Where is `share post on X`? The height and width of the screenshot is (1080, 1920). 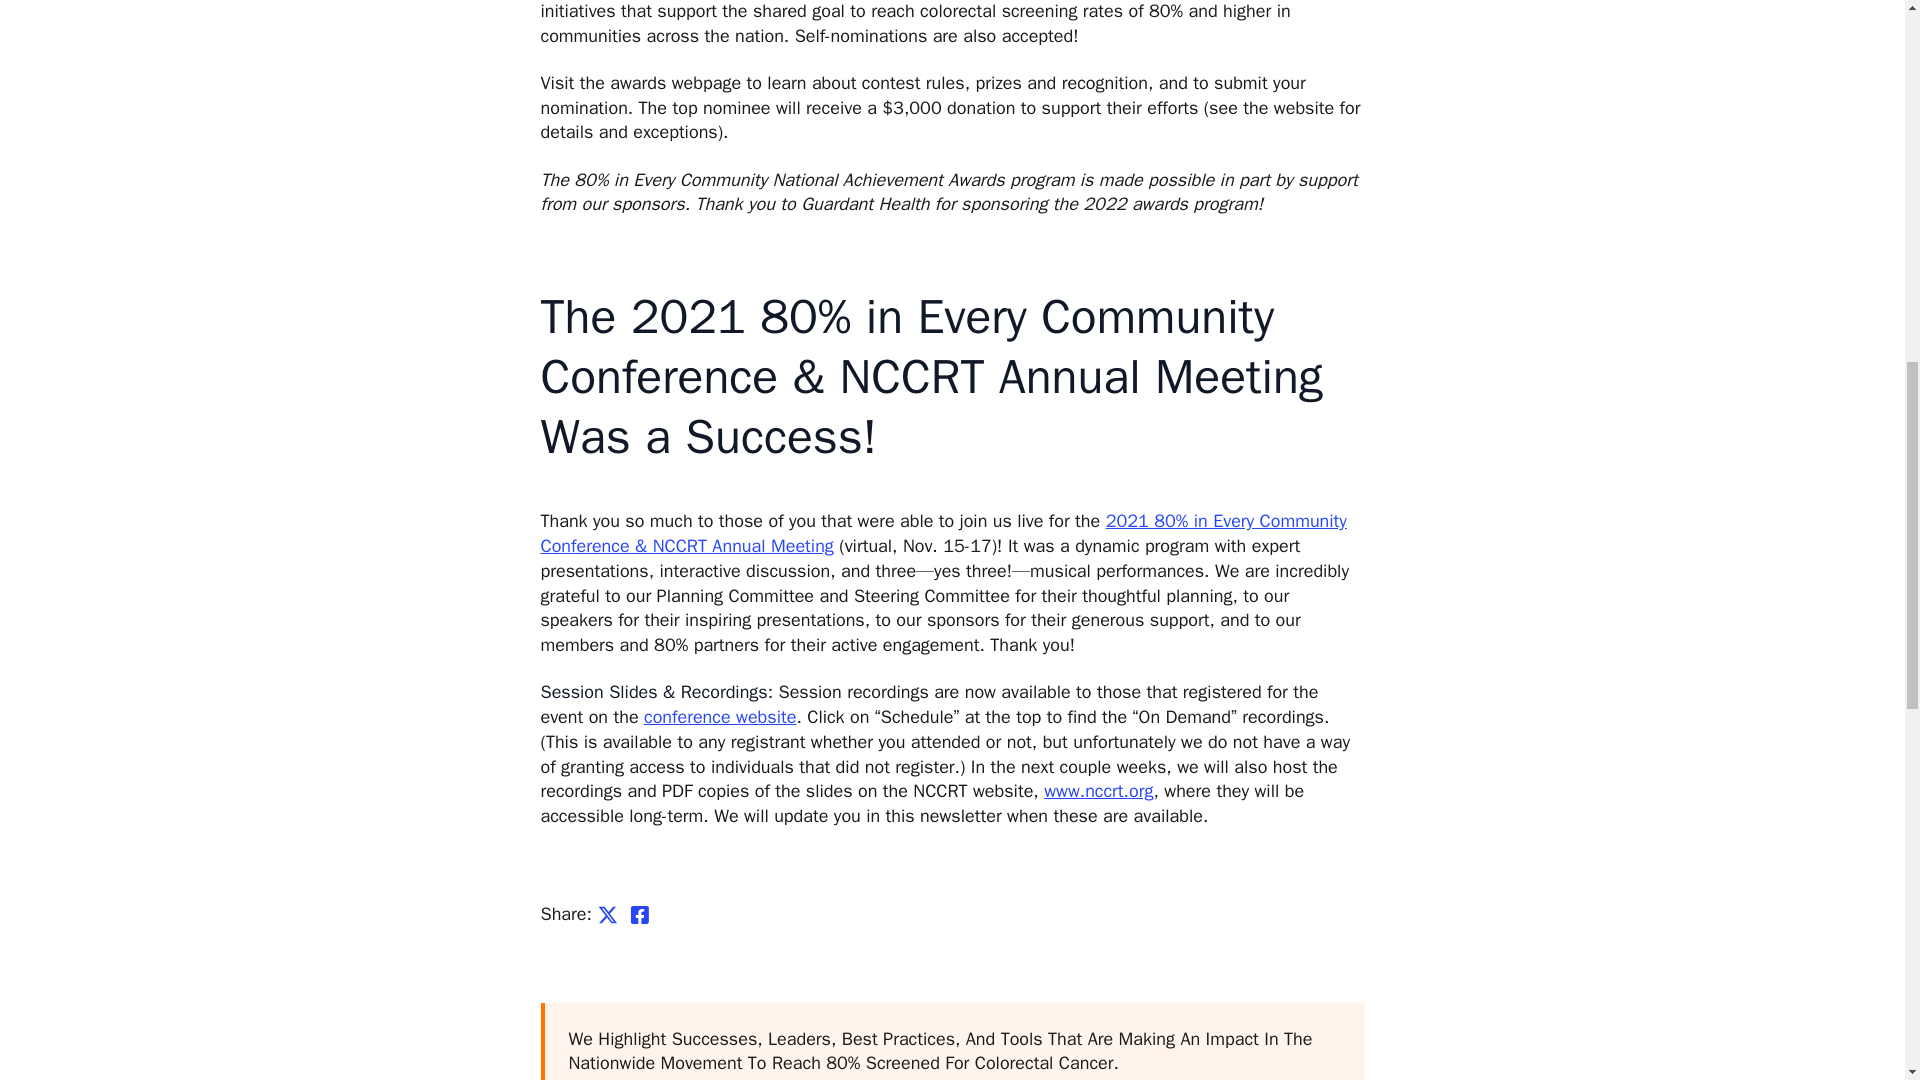
share post on X is located at coordinates (608, 914).